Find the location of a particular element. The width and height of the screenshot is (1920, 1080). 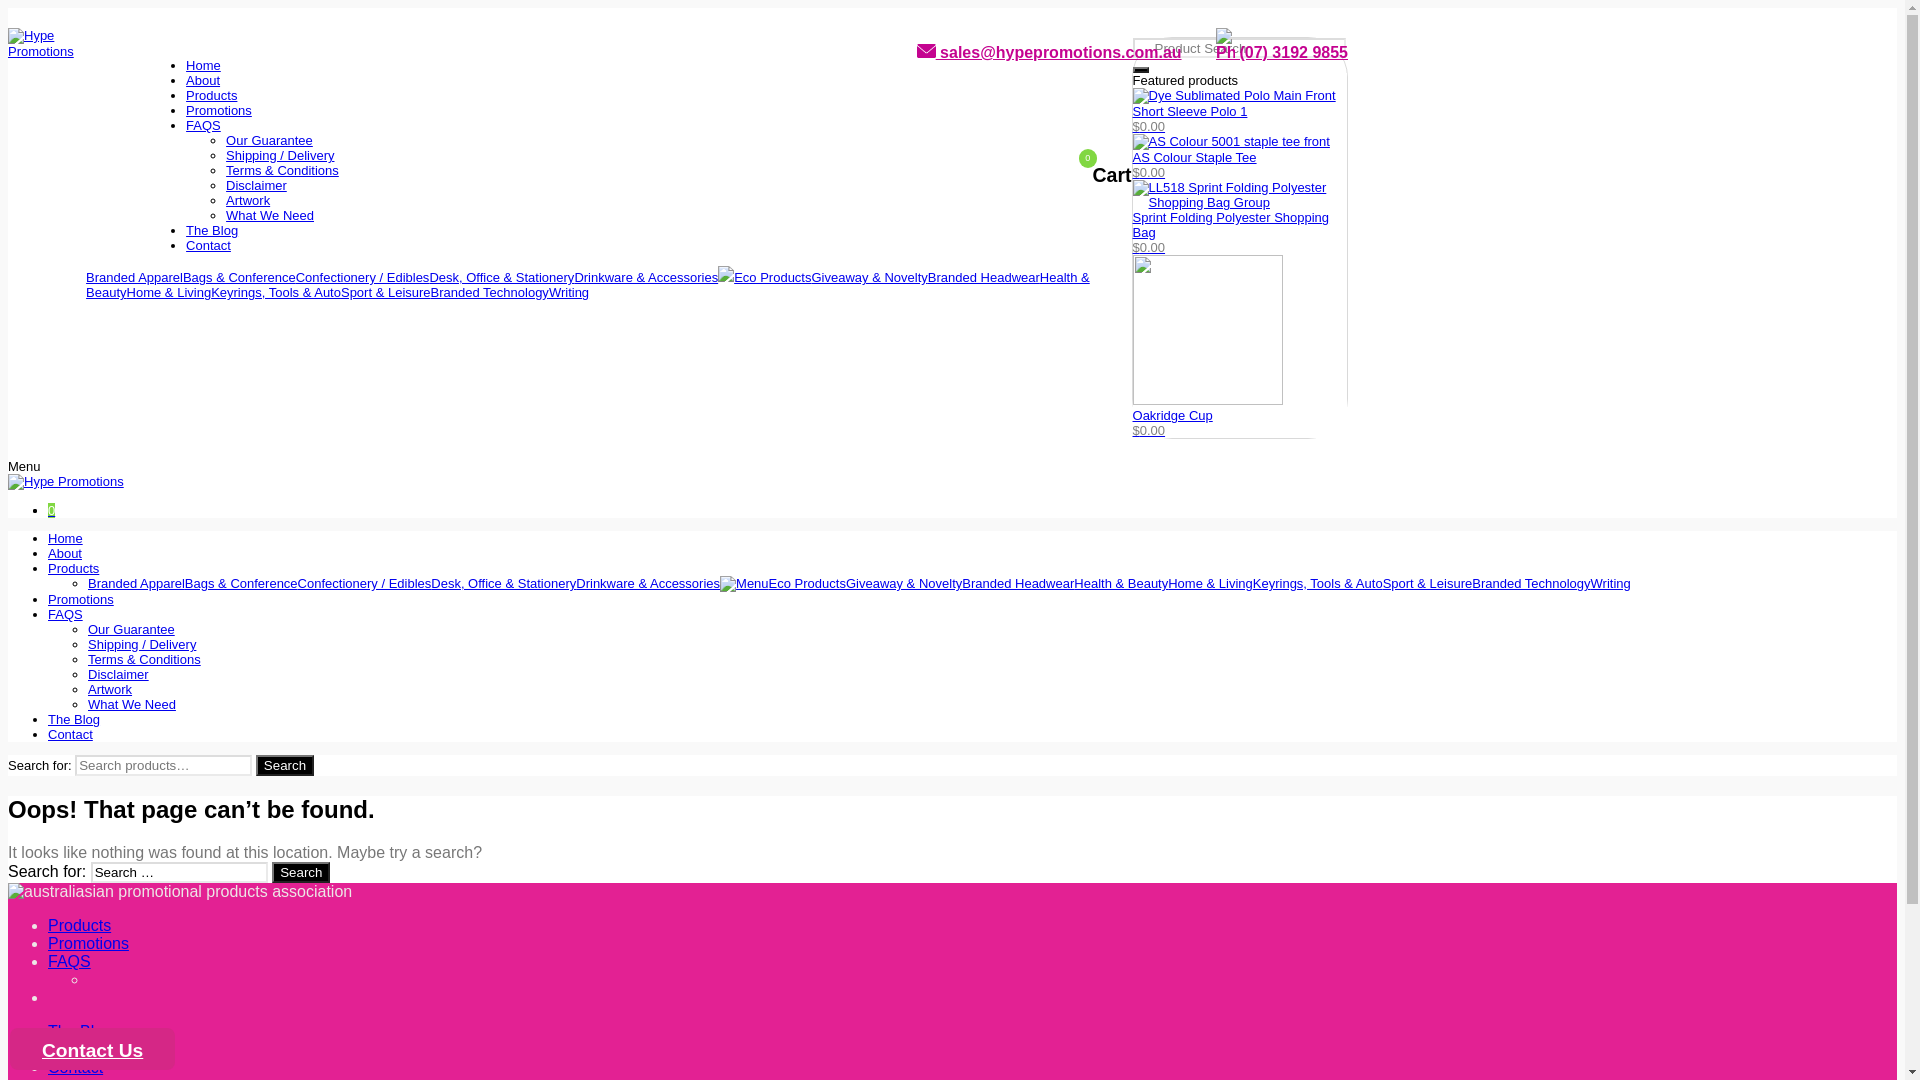

Branded Apparel is located at coordinates (136, 584).